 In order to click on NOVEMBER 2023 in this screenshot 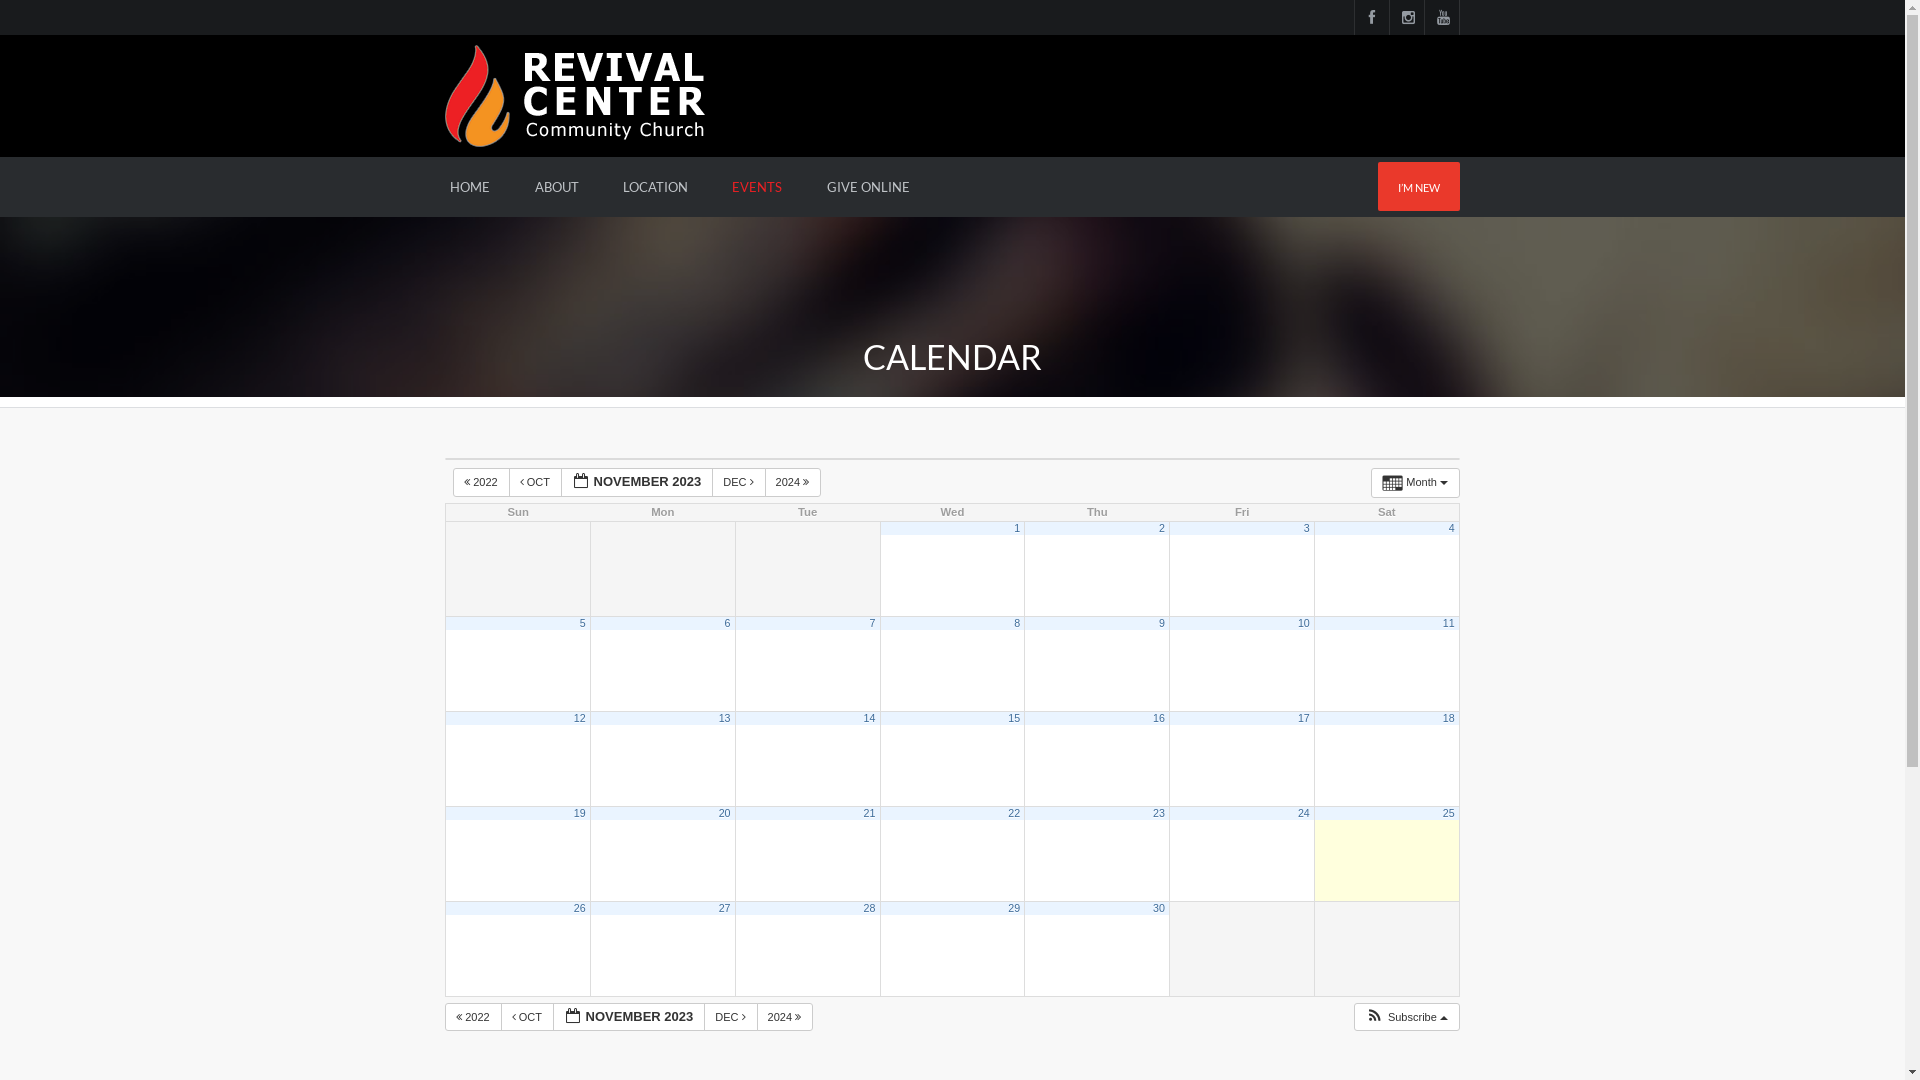, I will do `click(630, 1018)`.